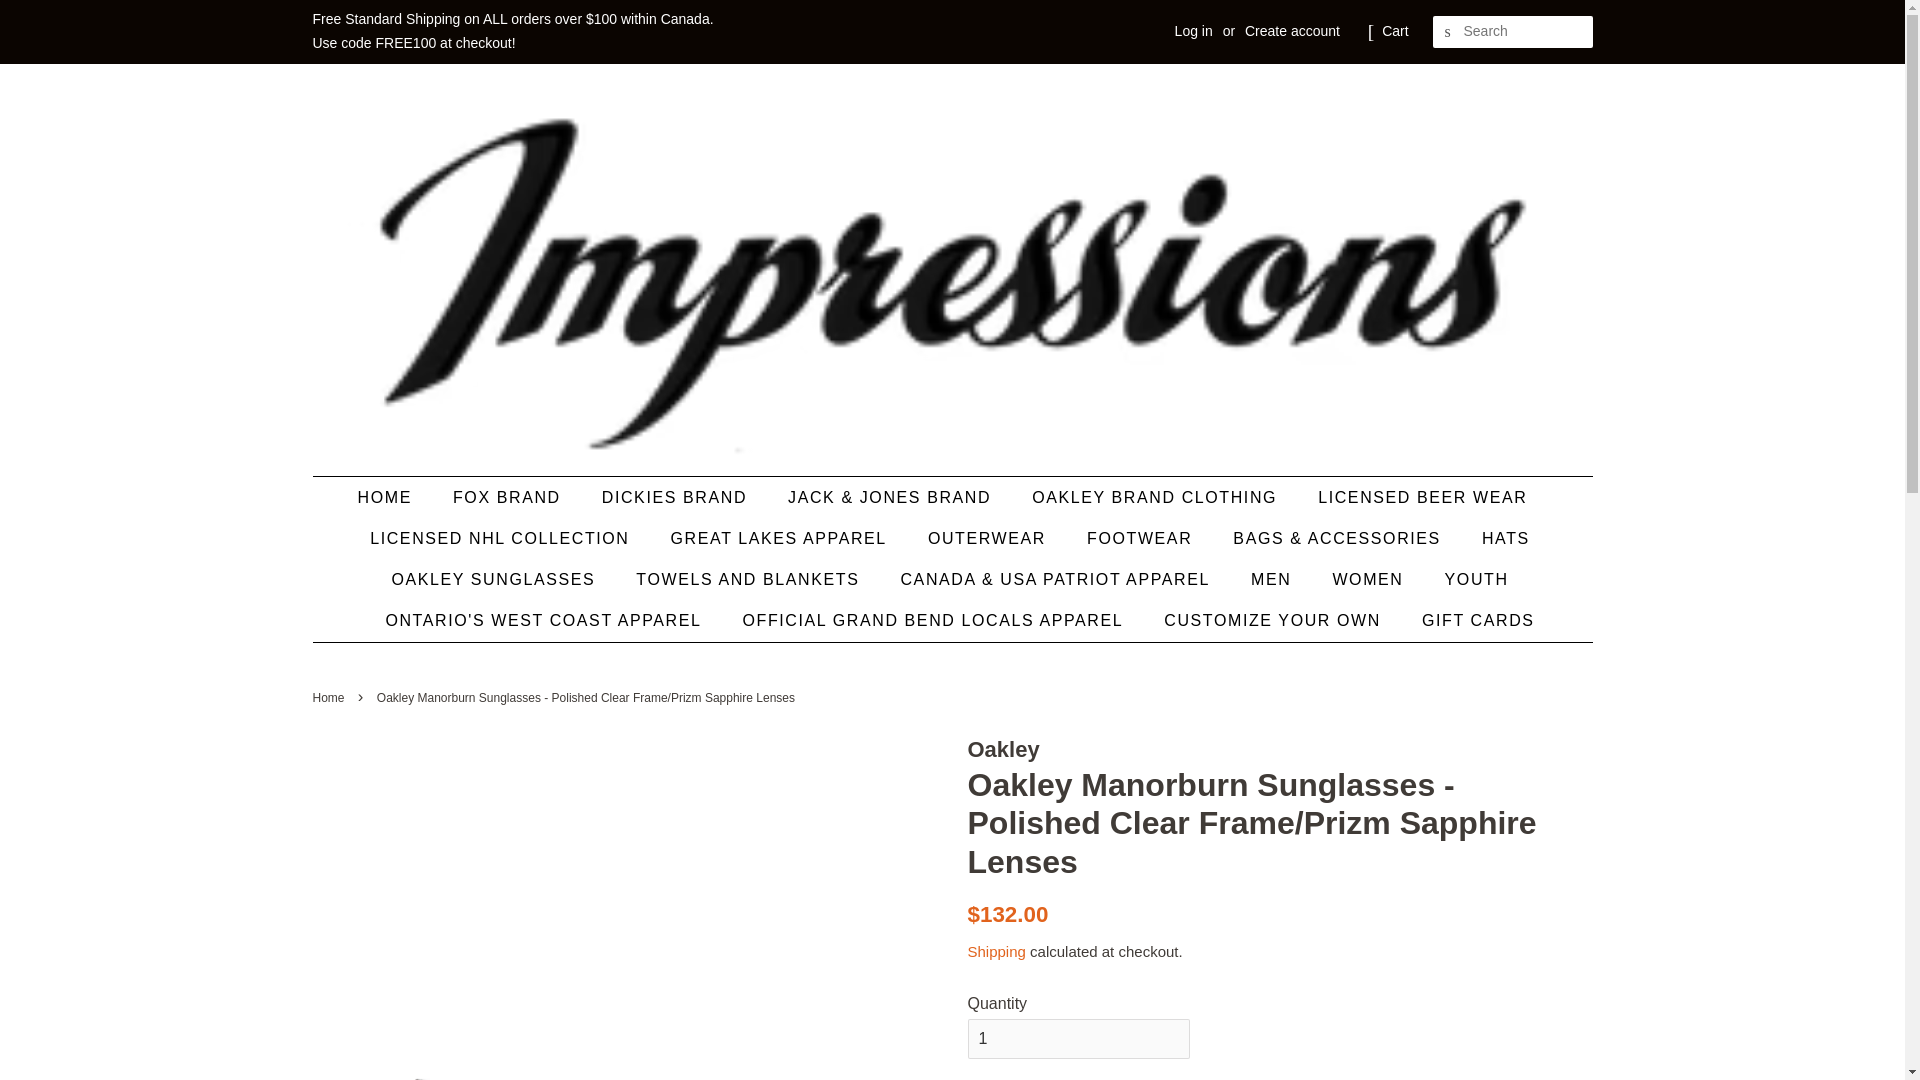 Image resolution: width=1920 pixels, height=1080 pixels. What do you see at coordinates (1425, 498) in the screenshot?
I see `LICENSED BEER WEAR` at bounding box center [1425, 498].